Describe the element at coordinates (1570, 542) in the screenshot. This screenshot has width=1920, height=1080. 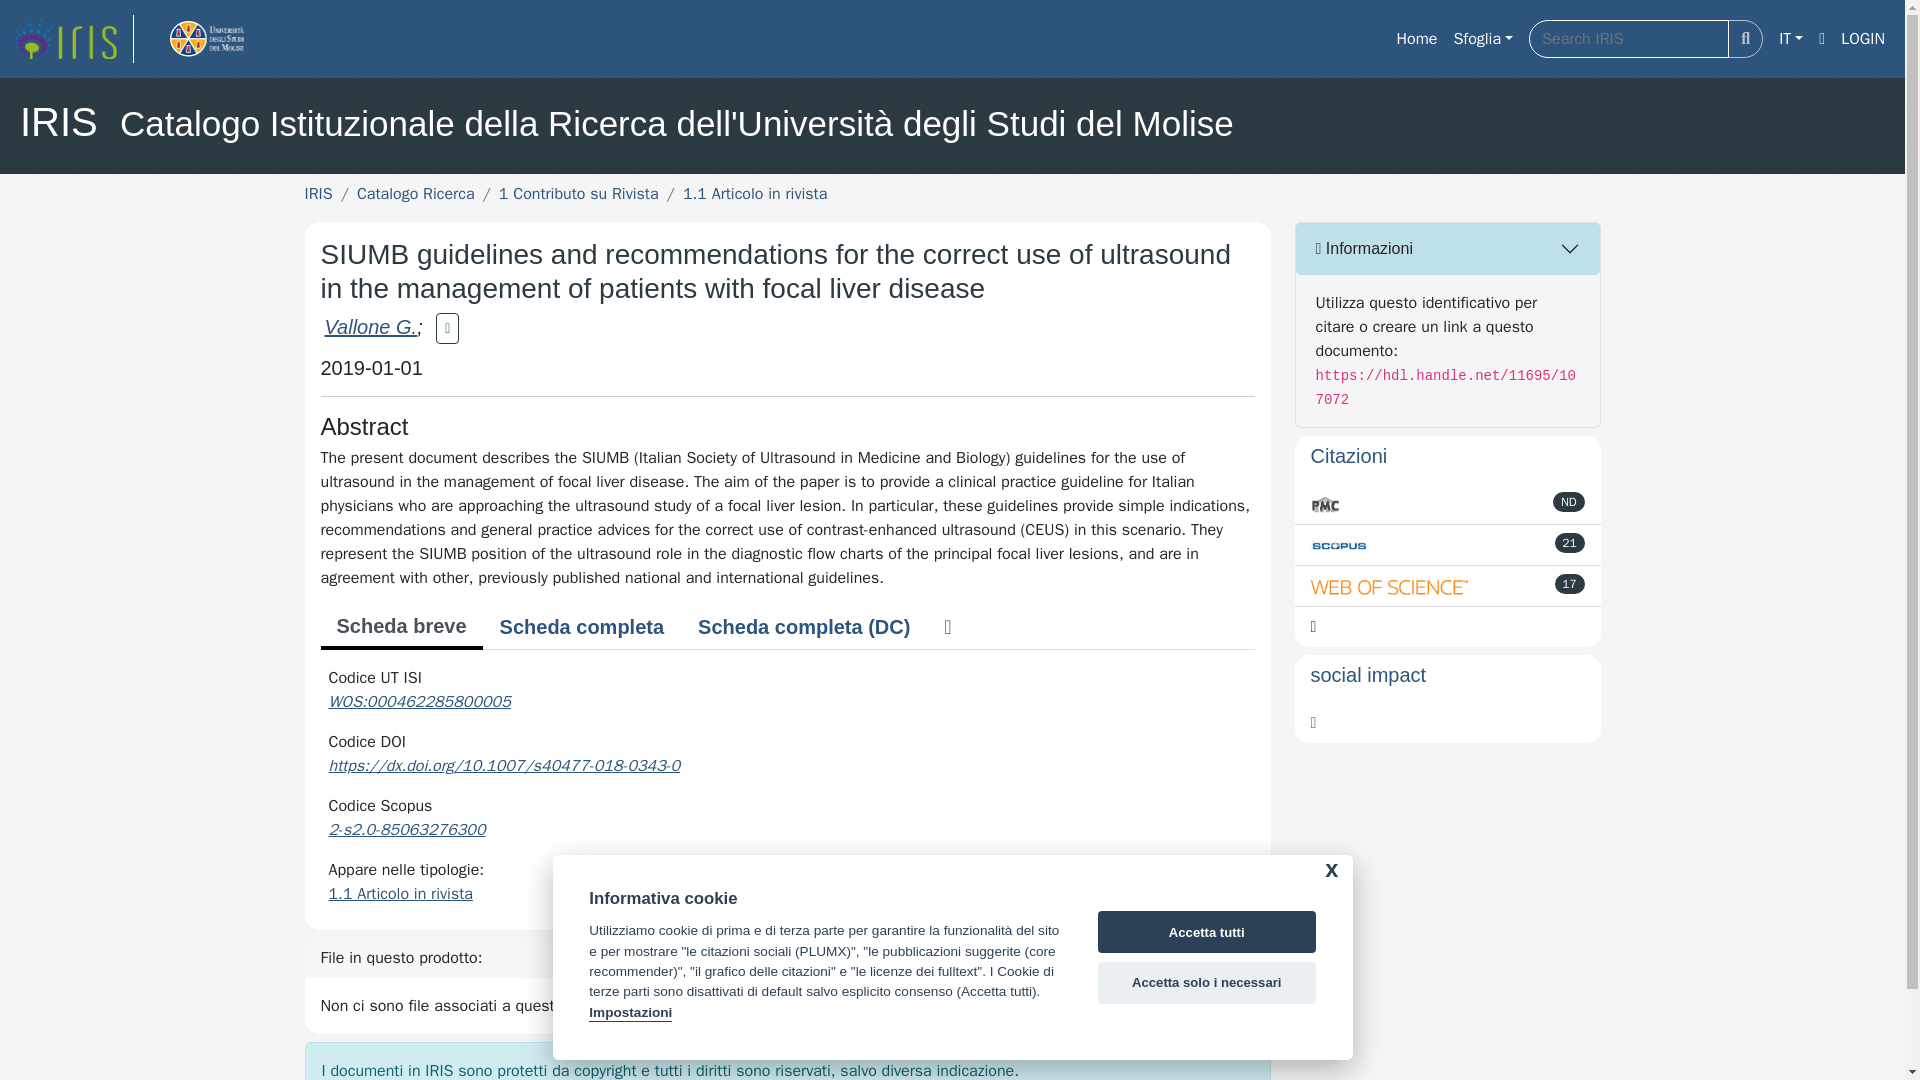
I see `aggiornato in data 12-07-2024 17:55` at that location.